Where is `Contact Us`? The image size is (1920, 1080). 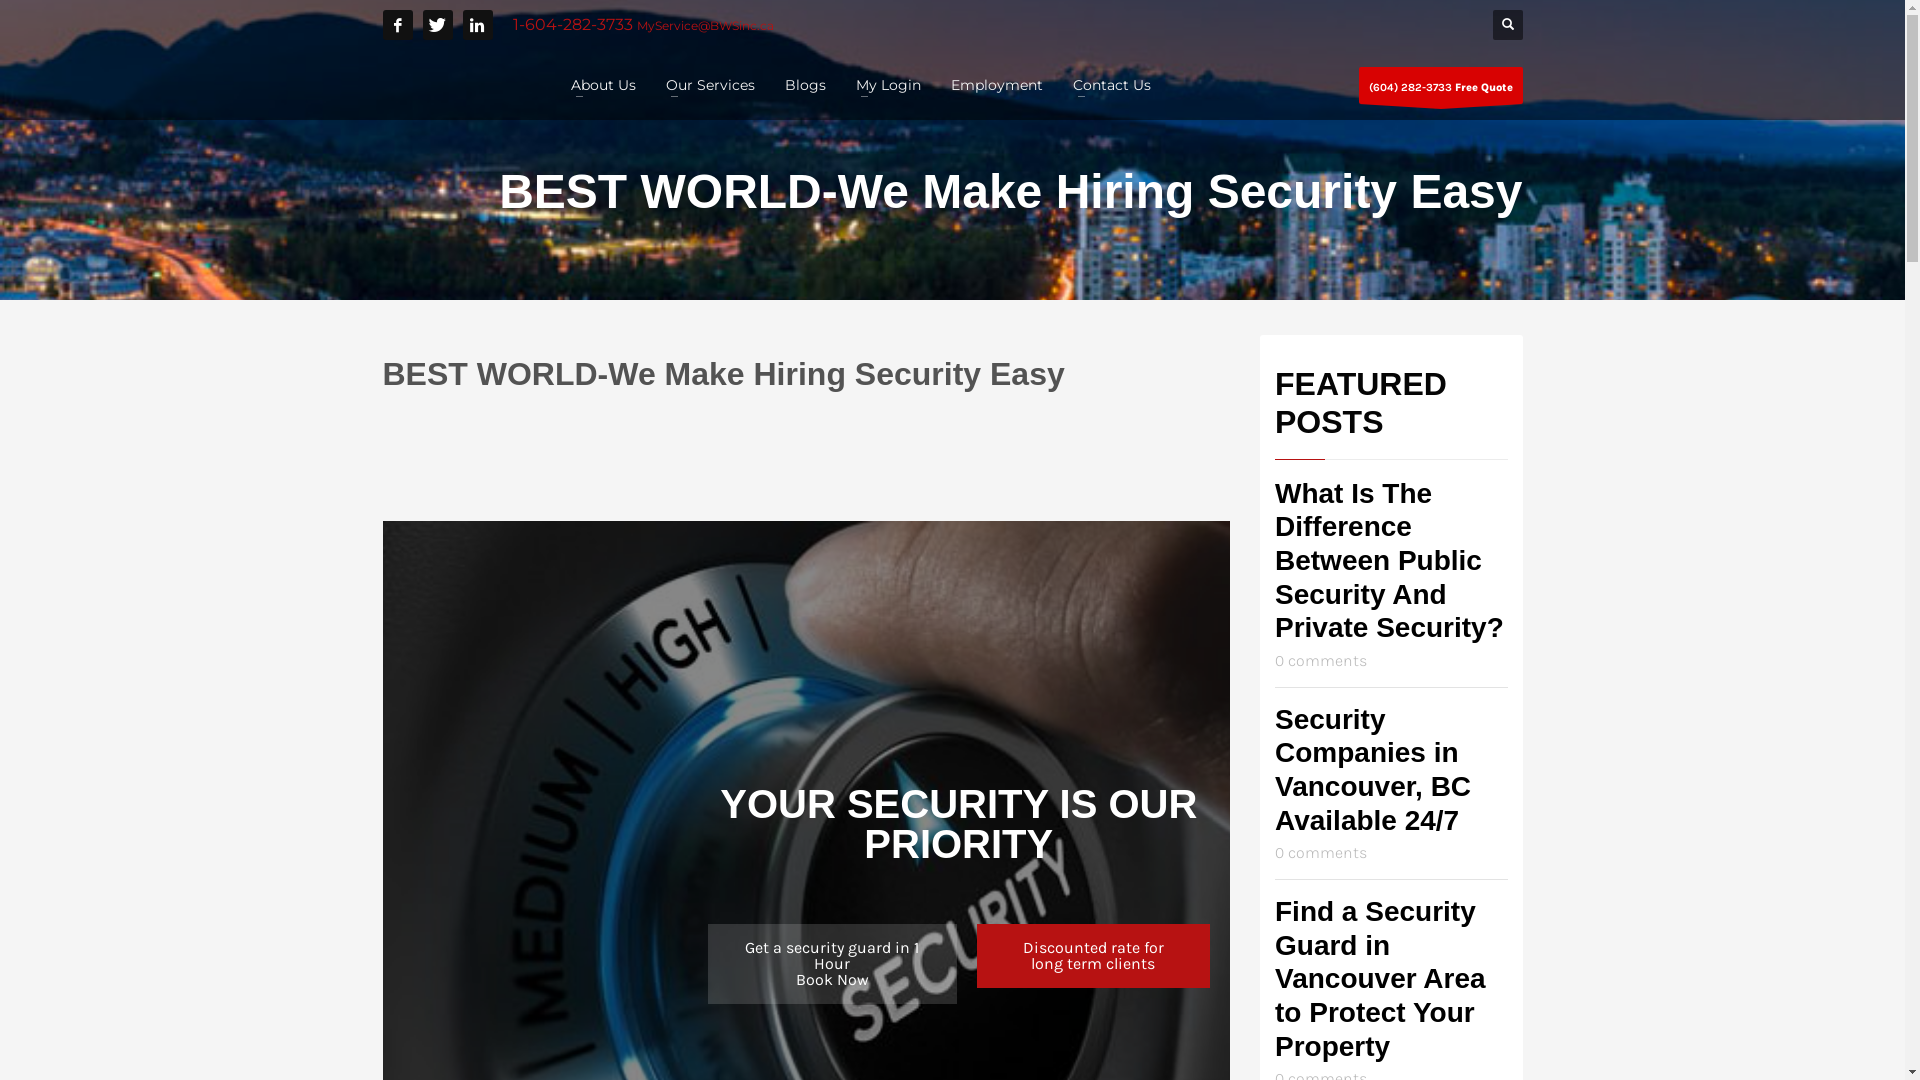
Contact Us is located at coordinates (1111, 85).